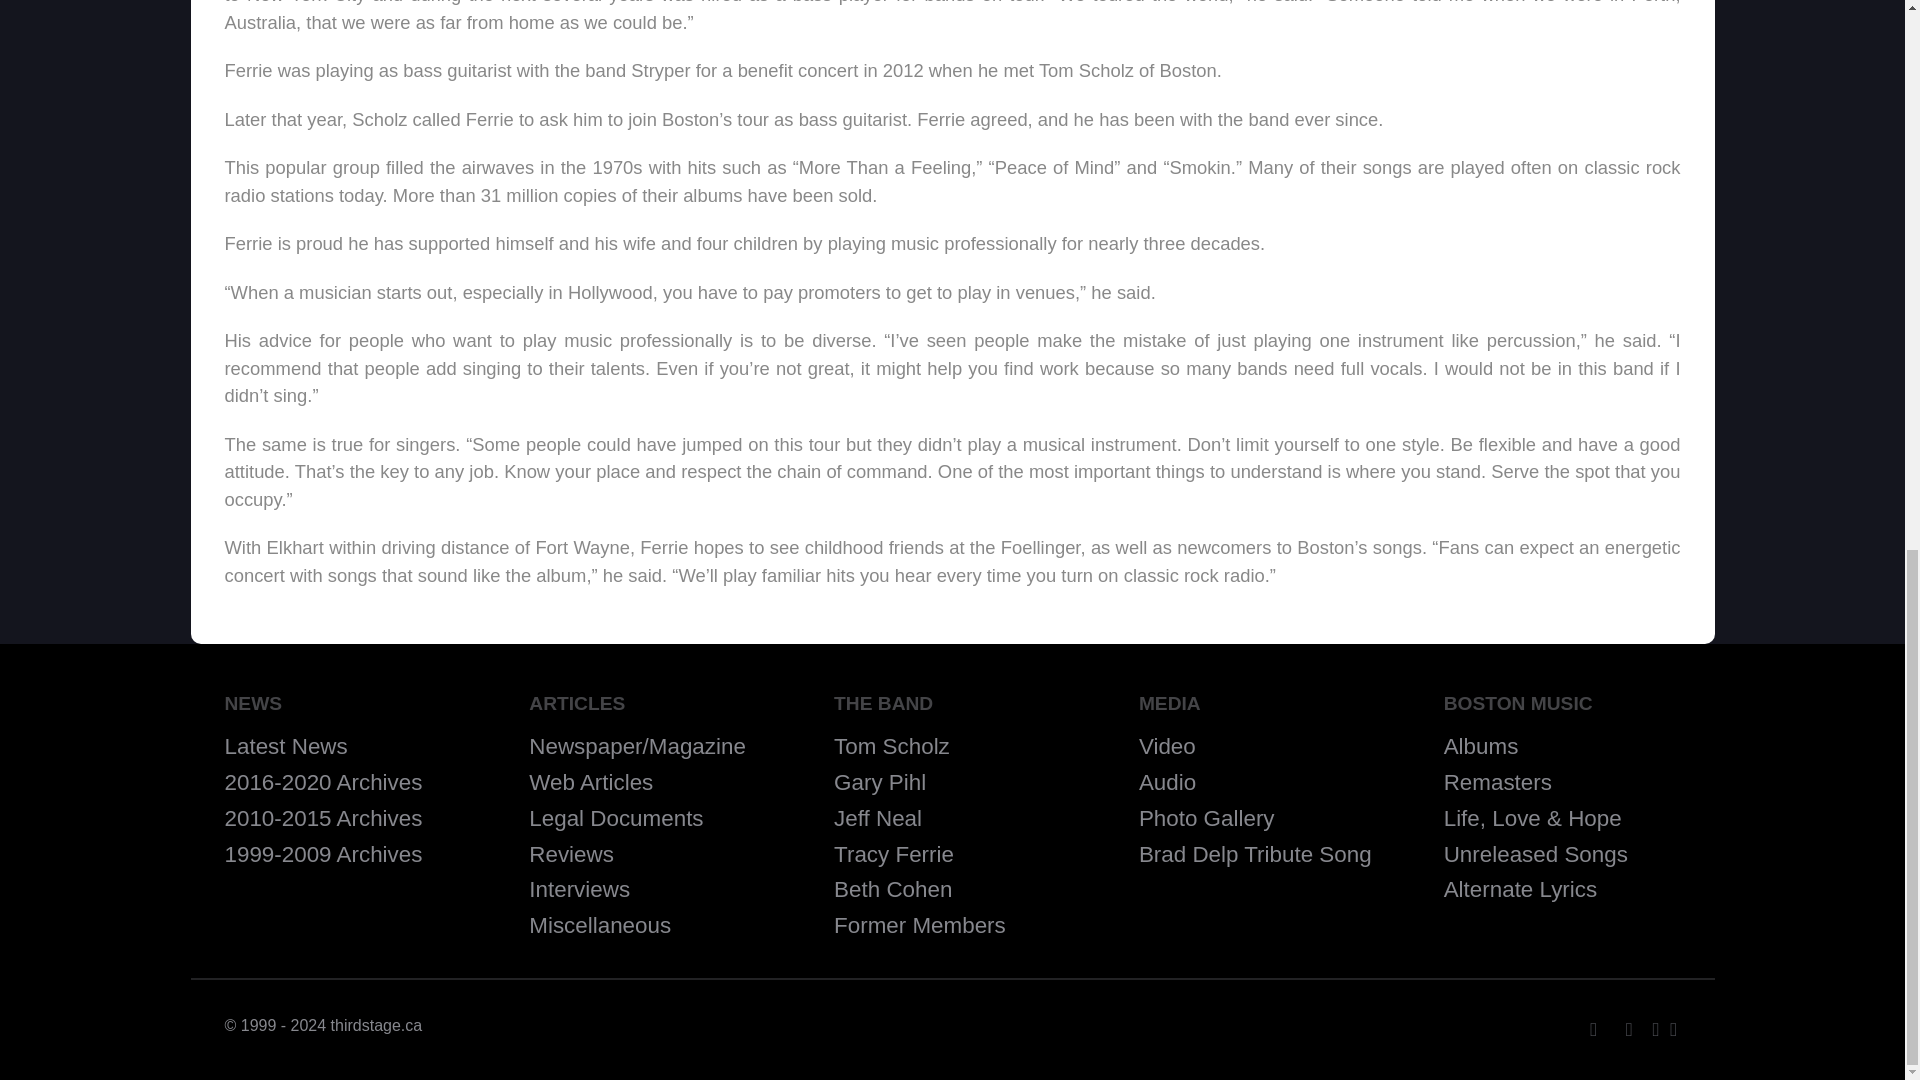 This screenshot has height=1080, width=1920. Describe the element at coordinates (286, 746) in the screenshot. I see `Latest News` at that location.